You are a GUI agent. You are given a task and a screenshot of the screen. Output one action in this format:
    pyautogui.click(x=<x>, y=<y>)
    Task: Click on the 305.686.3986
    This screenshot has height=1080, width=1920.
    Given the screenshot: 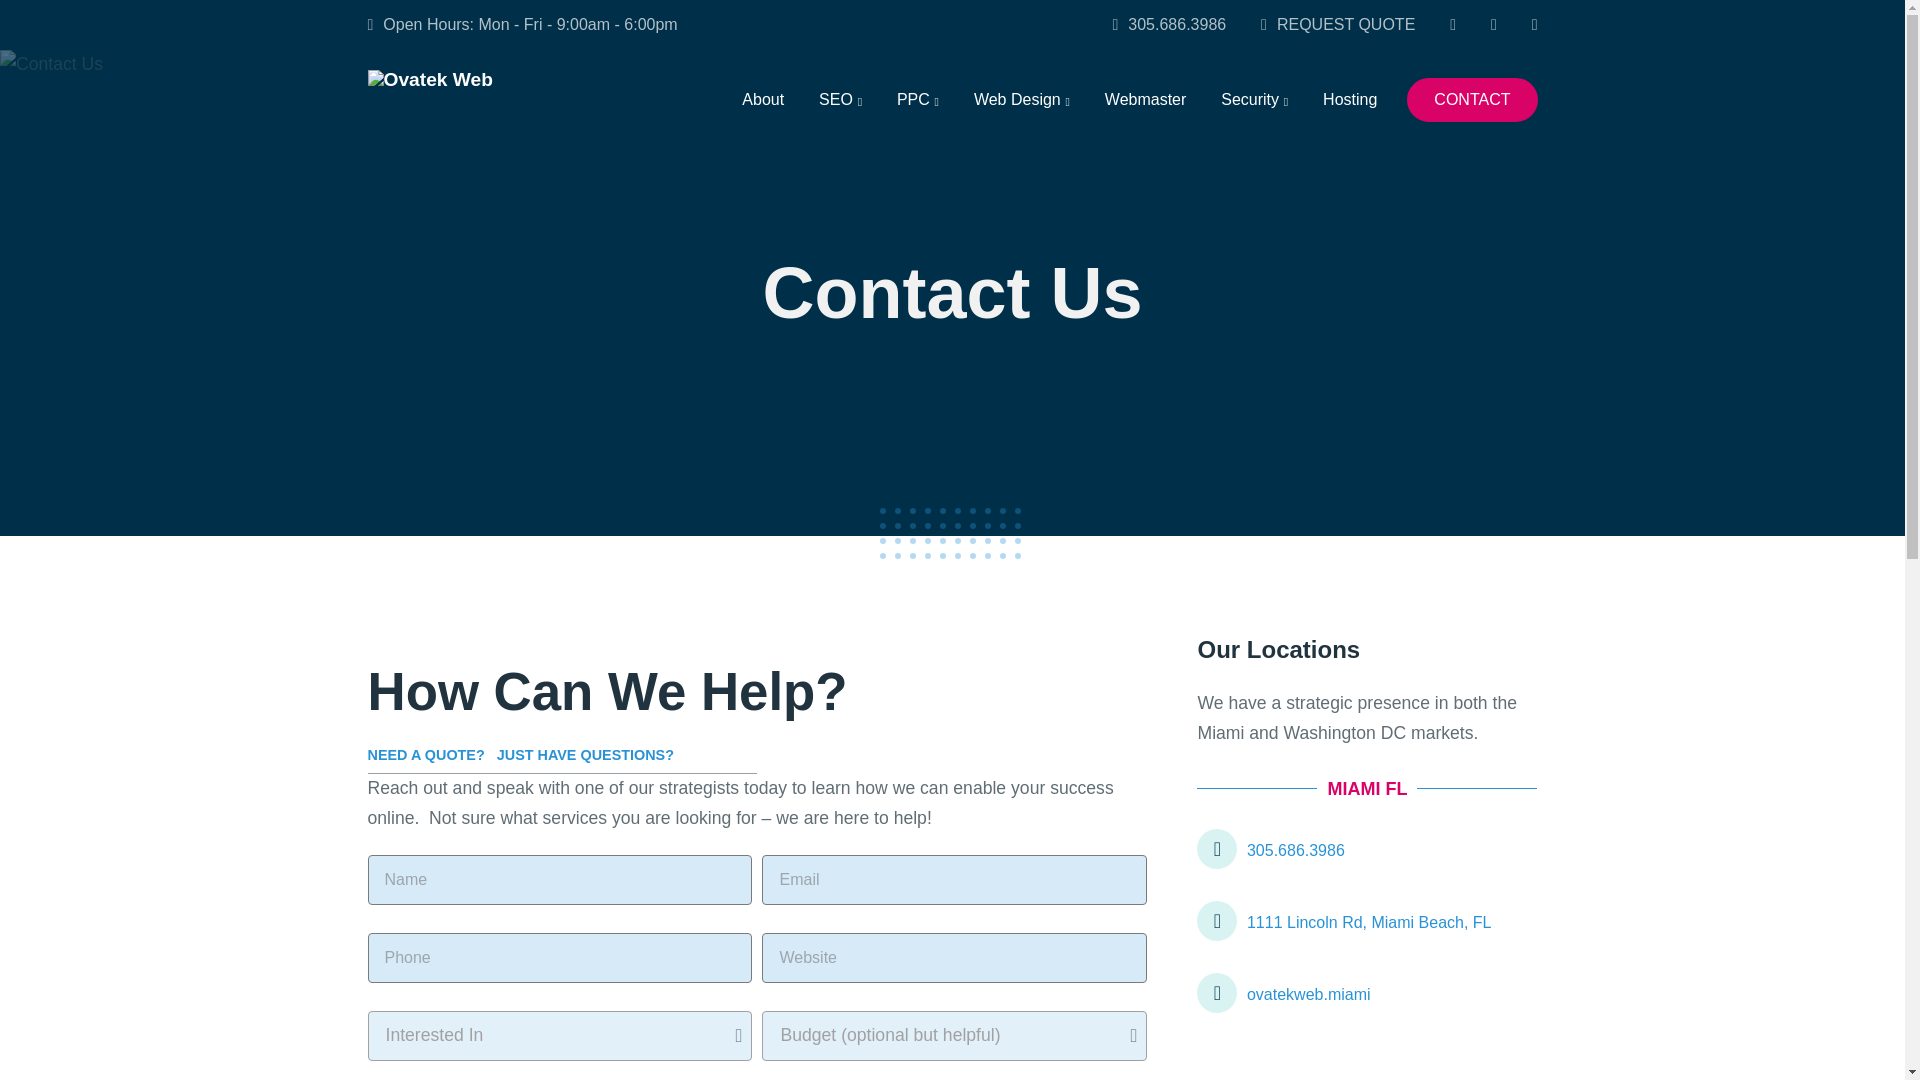 What is the action you would take?
    pyautogui.click(x=1366, y=848)
    